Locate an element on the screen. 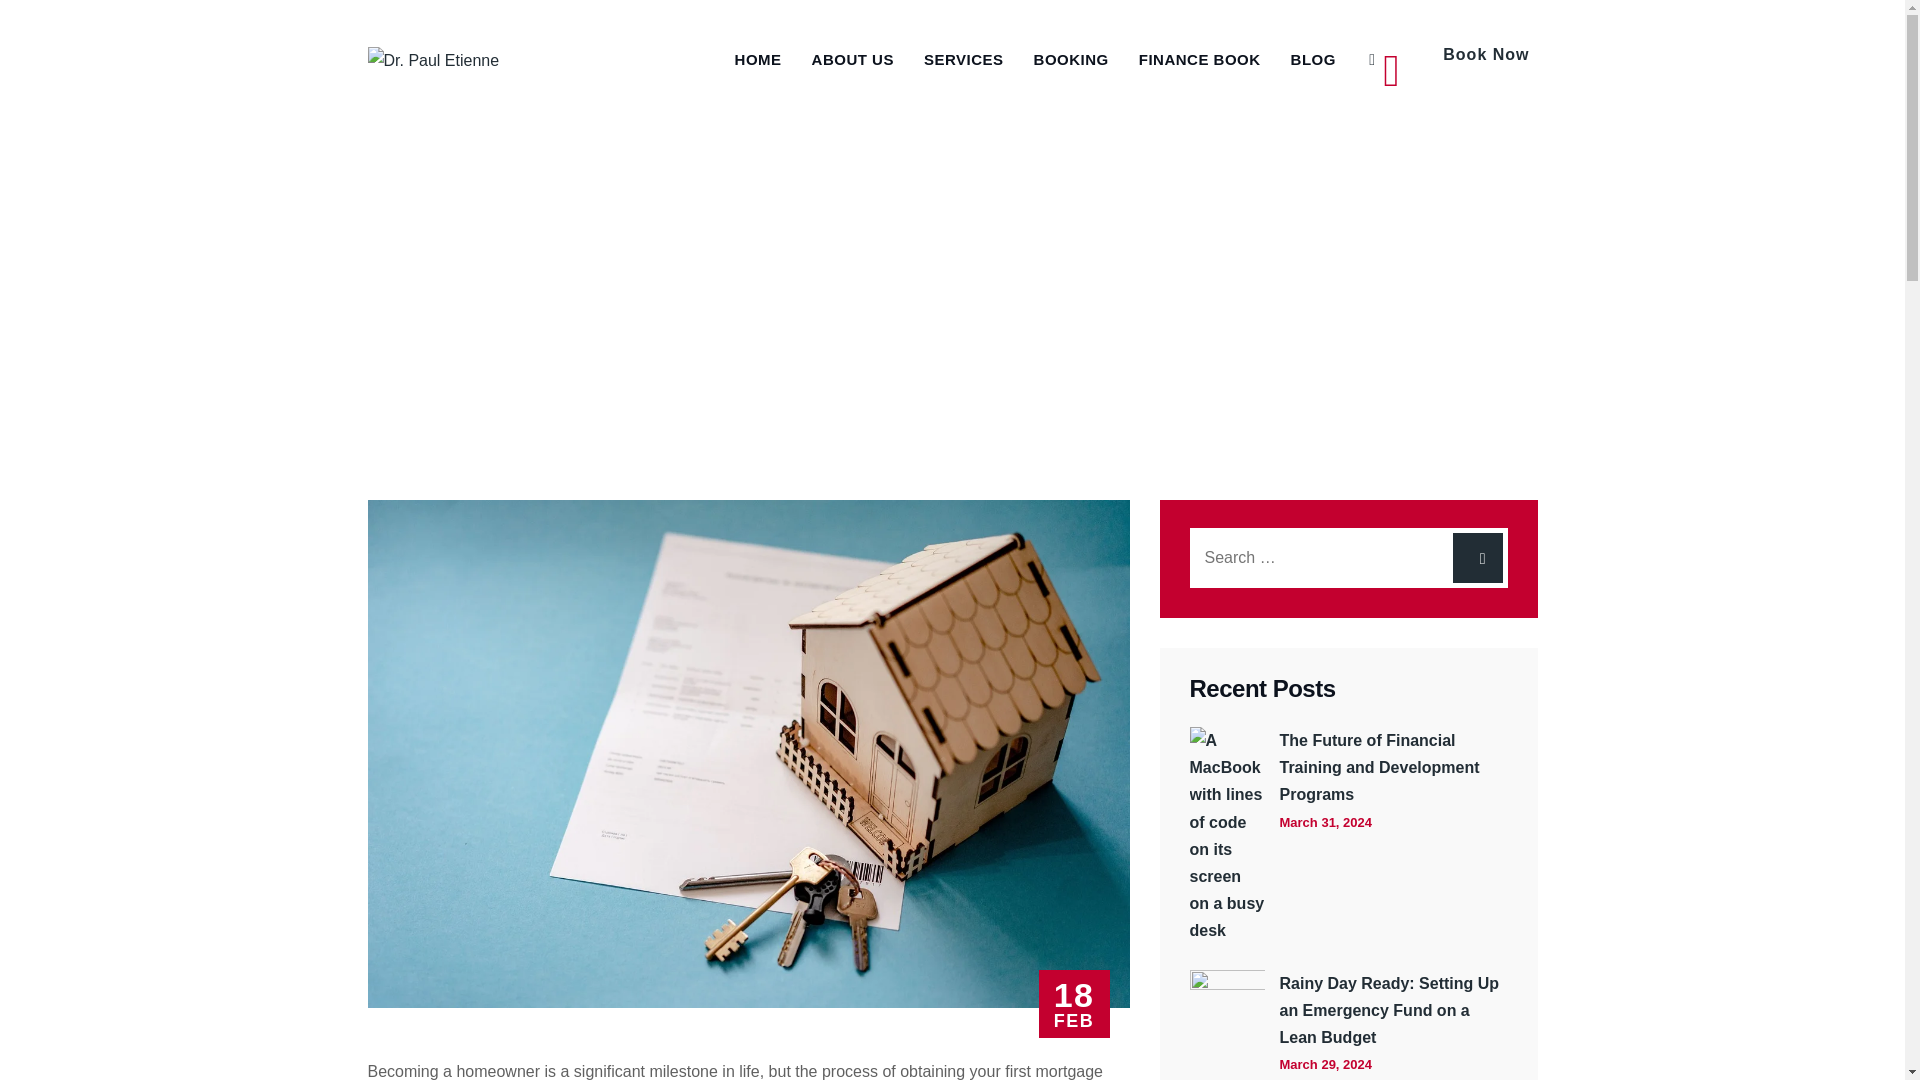  March 31, 2024 is located at coordinates (1326, 822).